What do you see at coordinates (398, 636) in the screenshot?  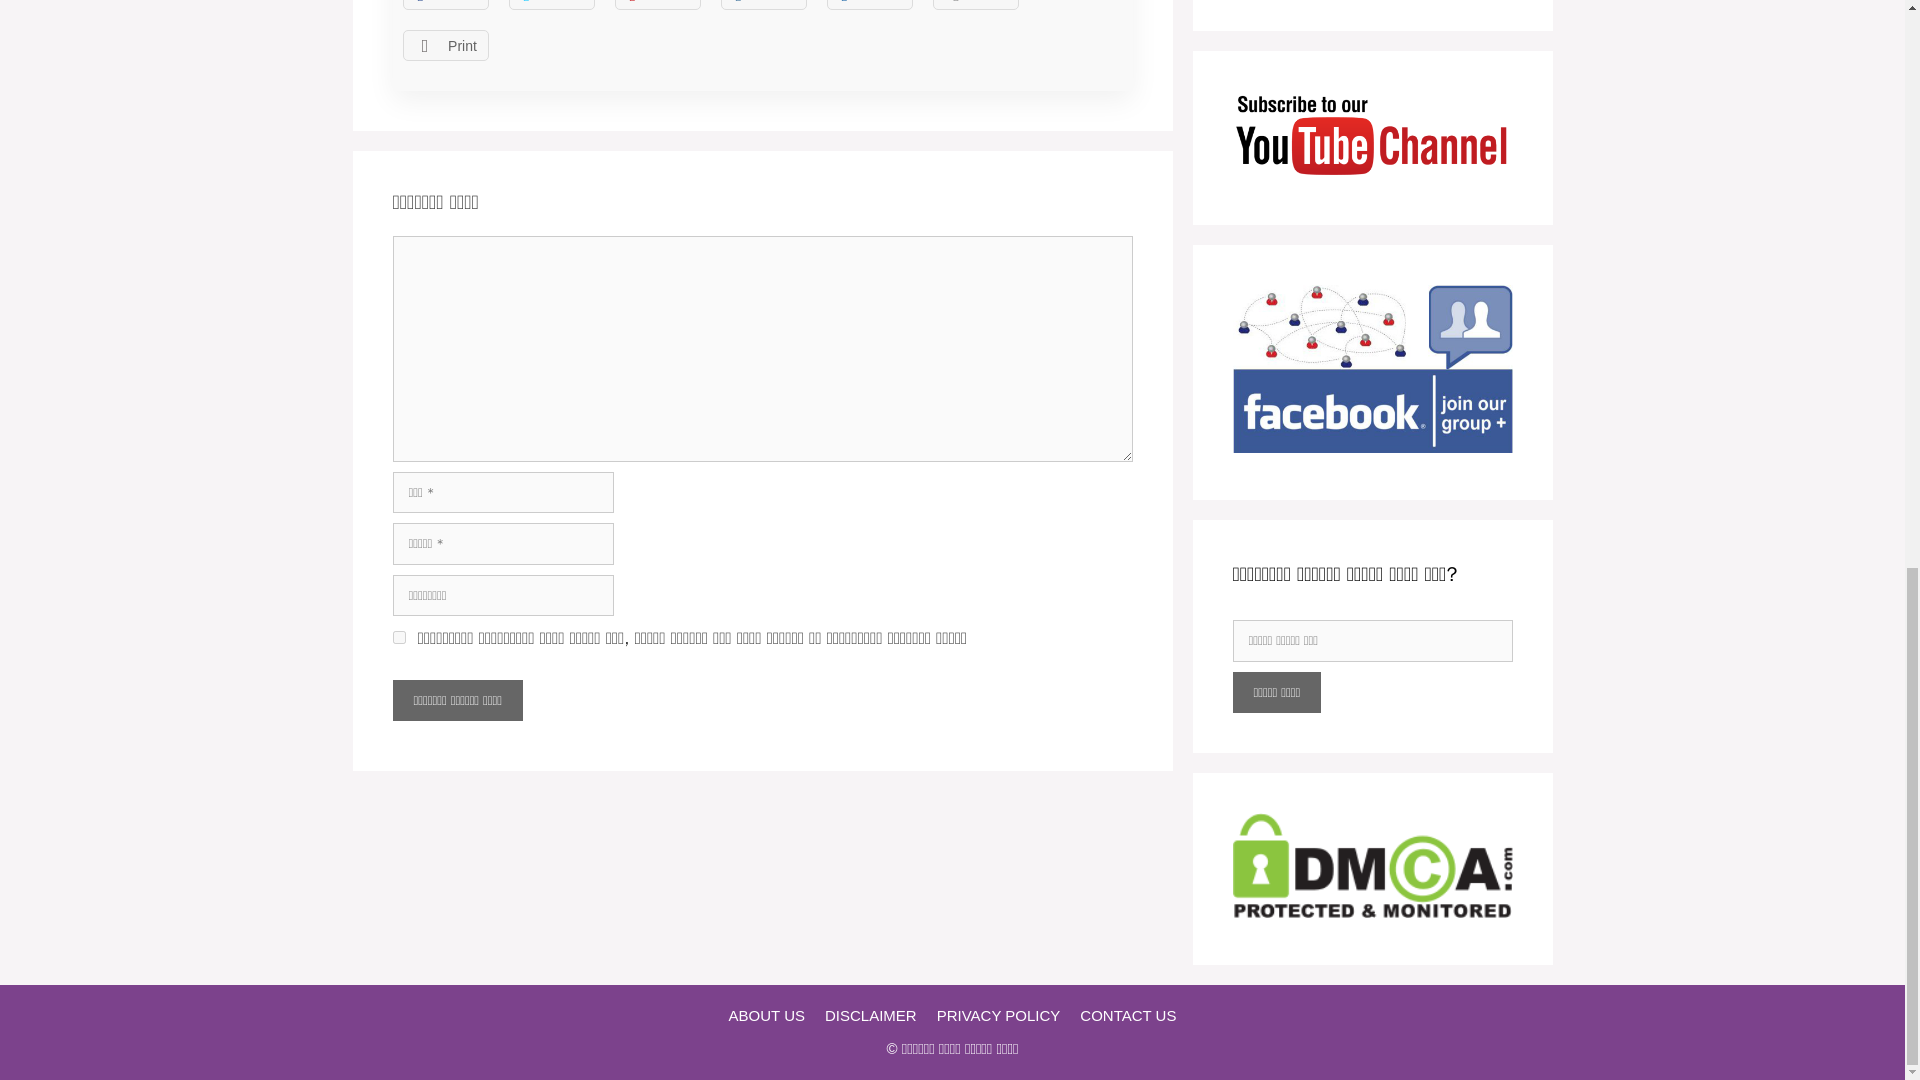 I see `yes` at bounding box center [398, 636].